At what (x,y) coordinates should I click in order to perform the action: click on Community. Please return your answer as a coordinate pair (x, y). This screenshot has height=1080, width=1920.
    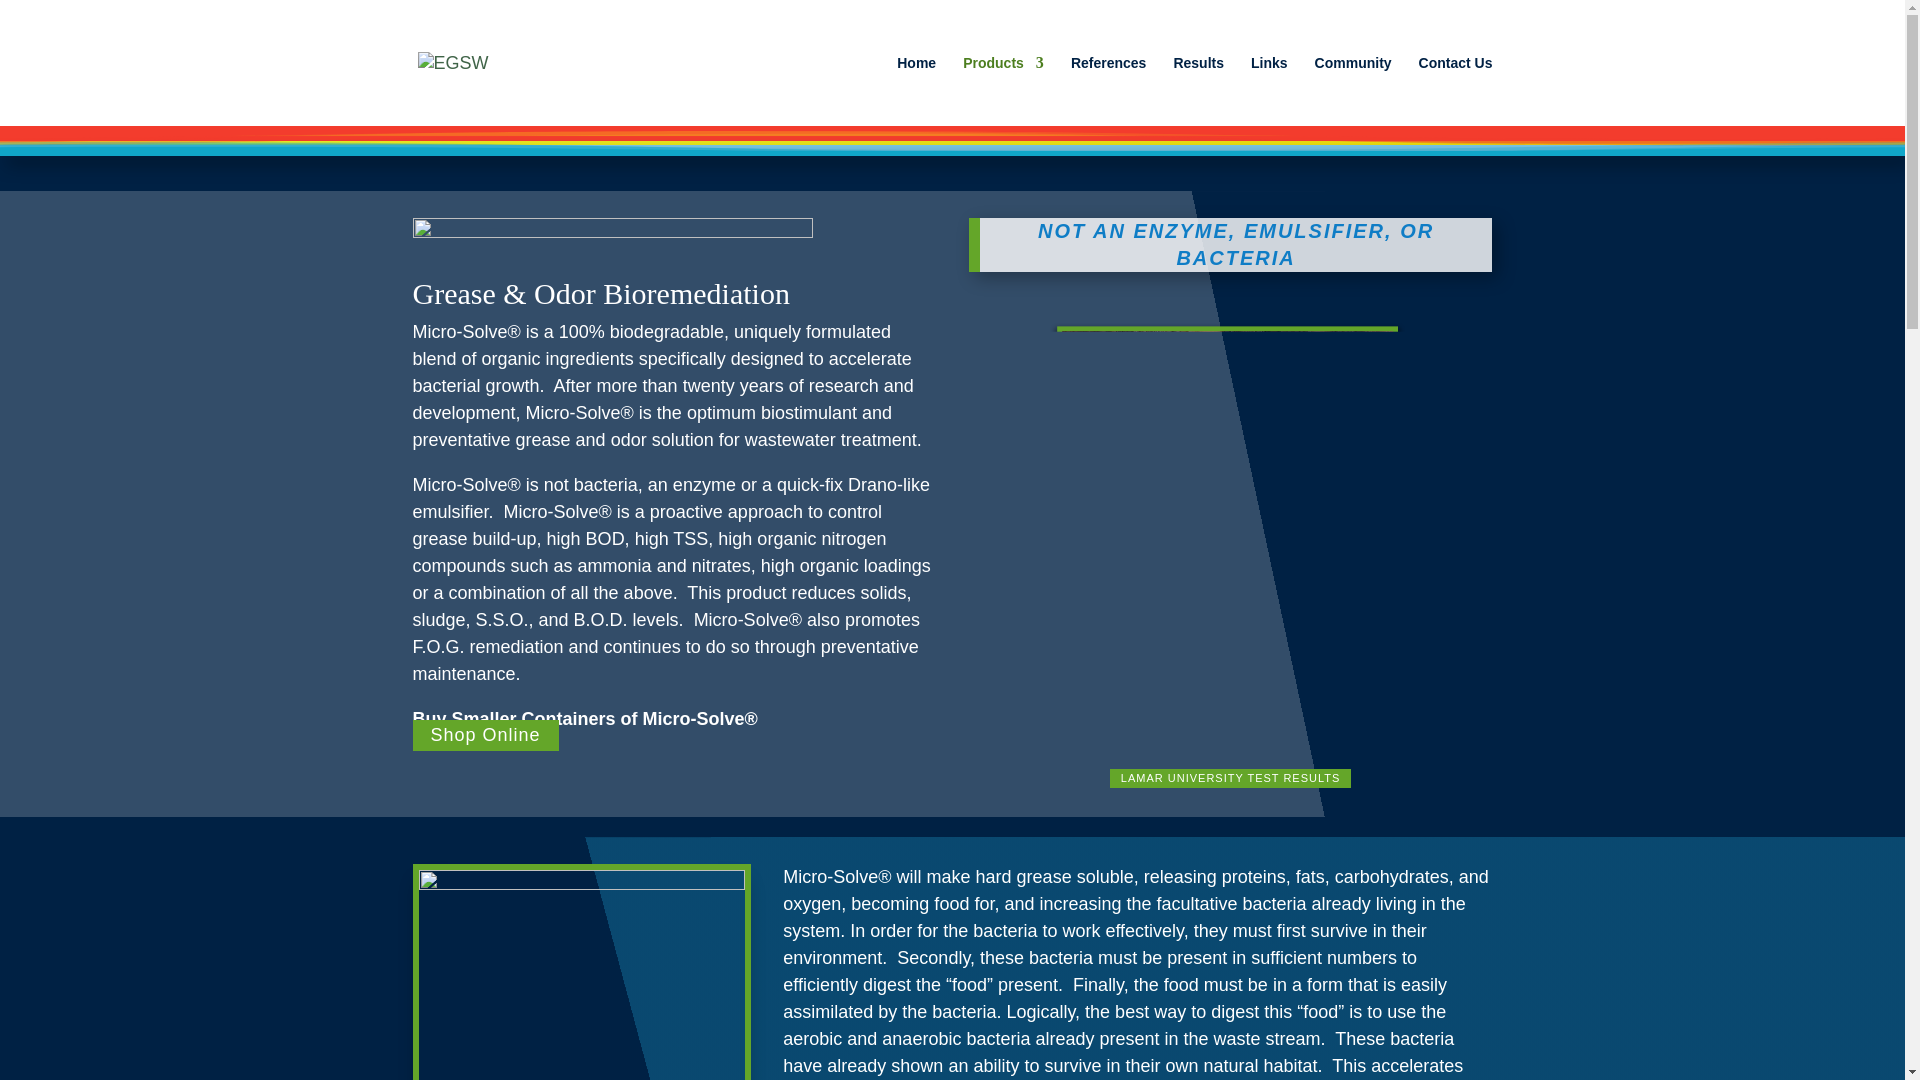
    Looking at the image, I should click on (1354, 91).